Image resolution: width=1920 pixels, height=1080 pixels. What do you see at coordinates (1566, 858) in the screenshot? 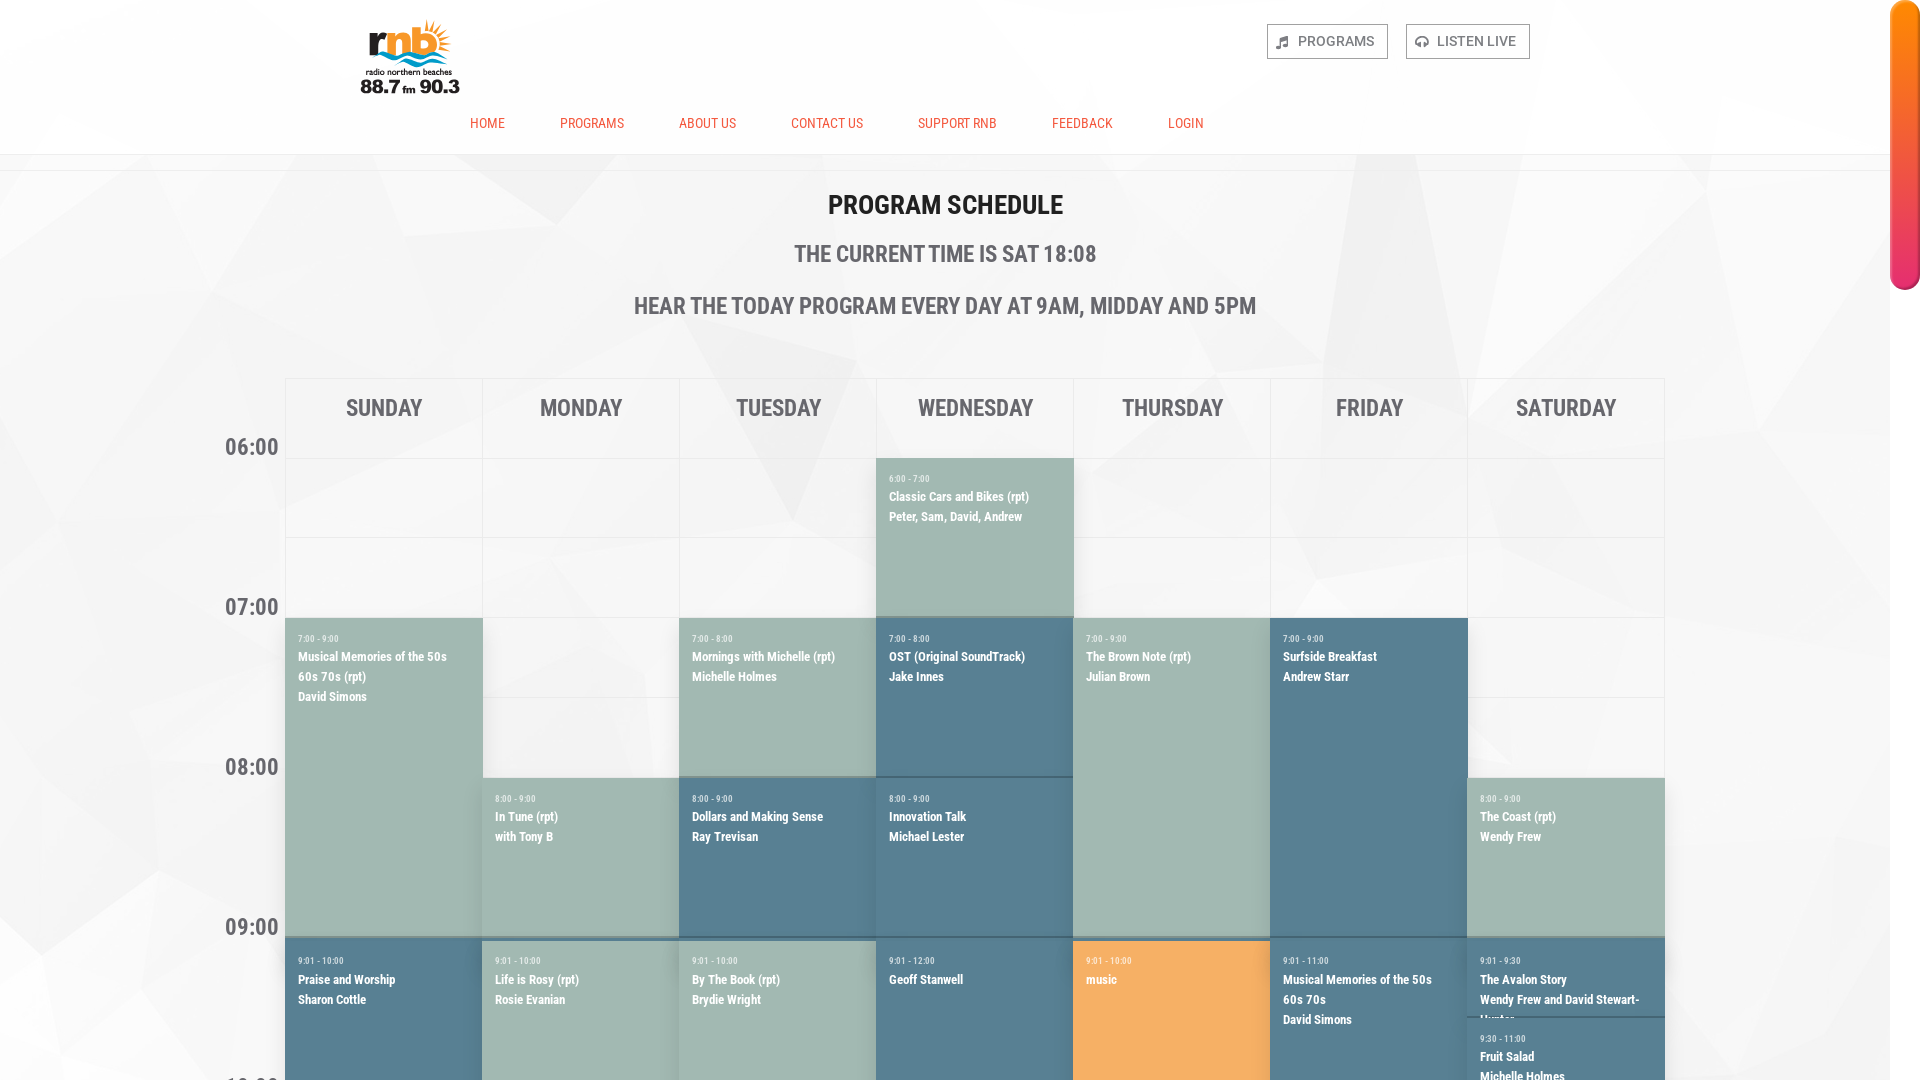
I see `The Coast (rpt)
Wendy Frew` at bounding box center [1566, 858].